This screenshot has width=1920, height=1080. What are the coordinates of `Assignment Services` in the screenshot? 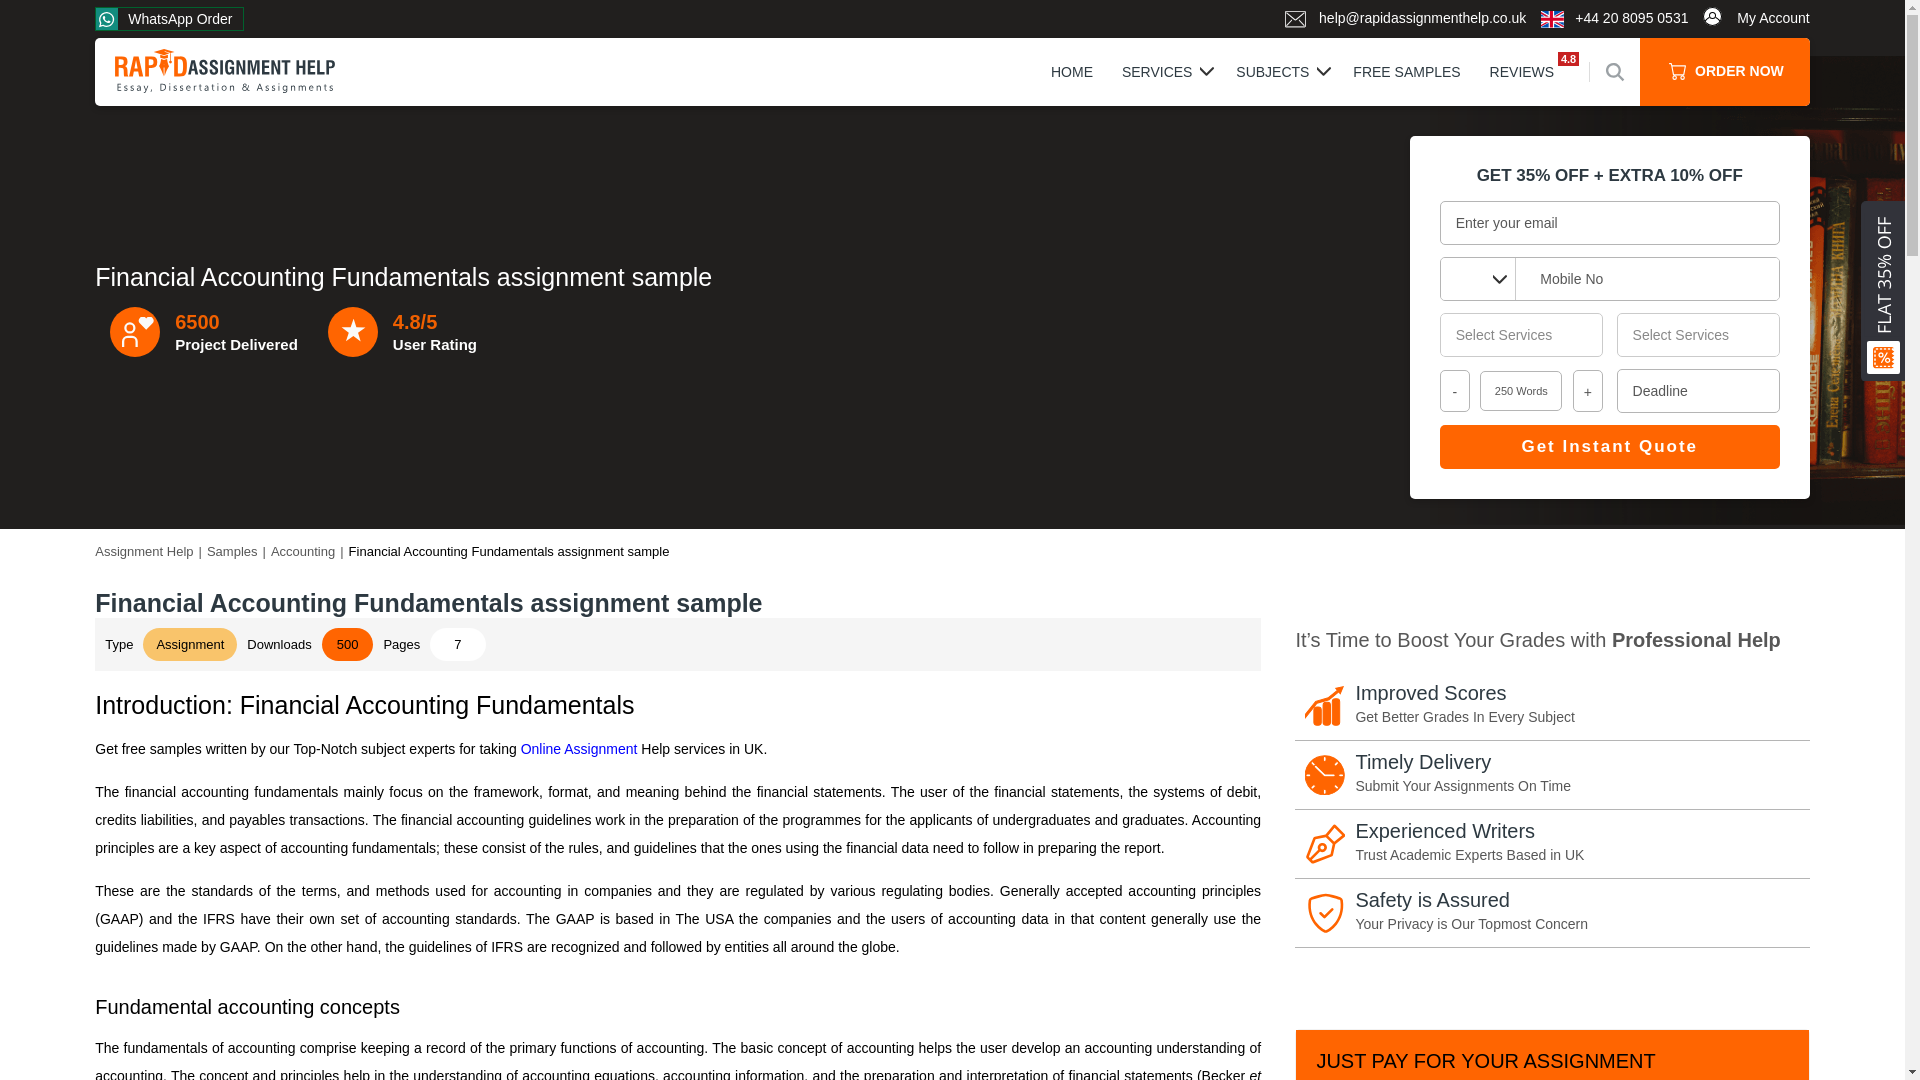 It's located at (1522, 335).